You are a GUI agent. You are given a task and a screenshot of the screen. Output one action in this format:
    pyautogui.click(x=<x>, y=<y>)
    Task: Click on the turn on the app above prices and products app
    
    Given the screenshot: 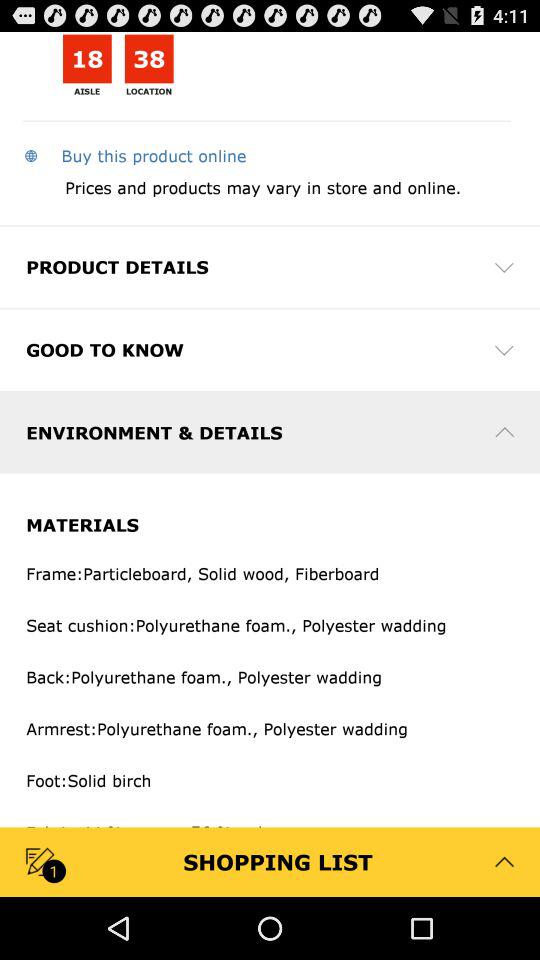 What is the action you would take?
    pyautogui.click(x=134, y=155)
    